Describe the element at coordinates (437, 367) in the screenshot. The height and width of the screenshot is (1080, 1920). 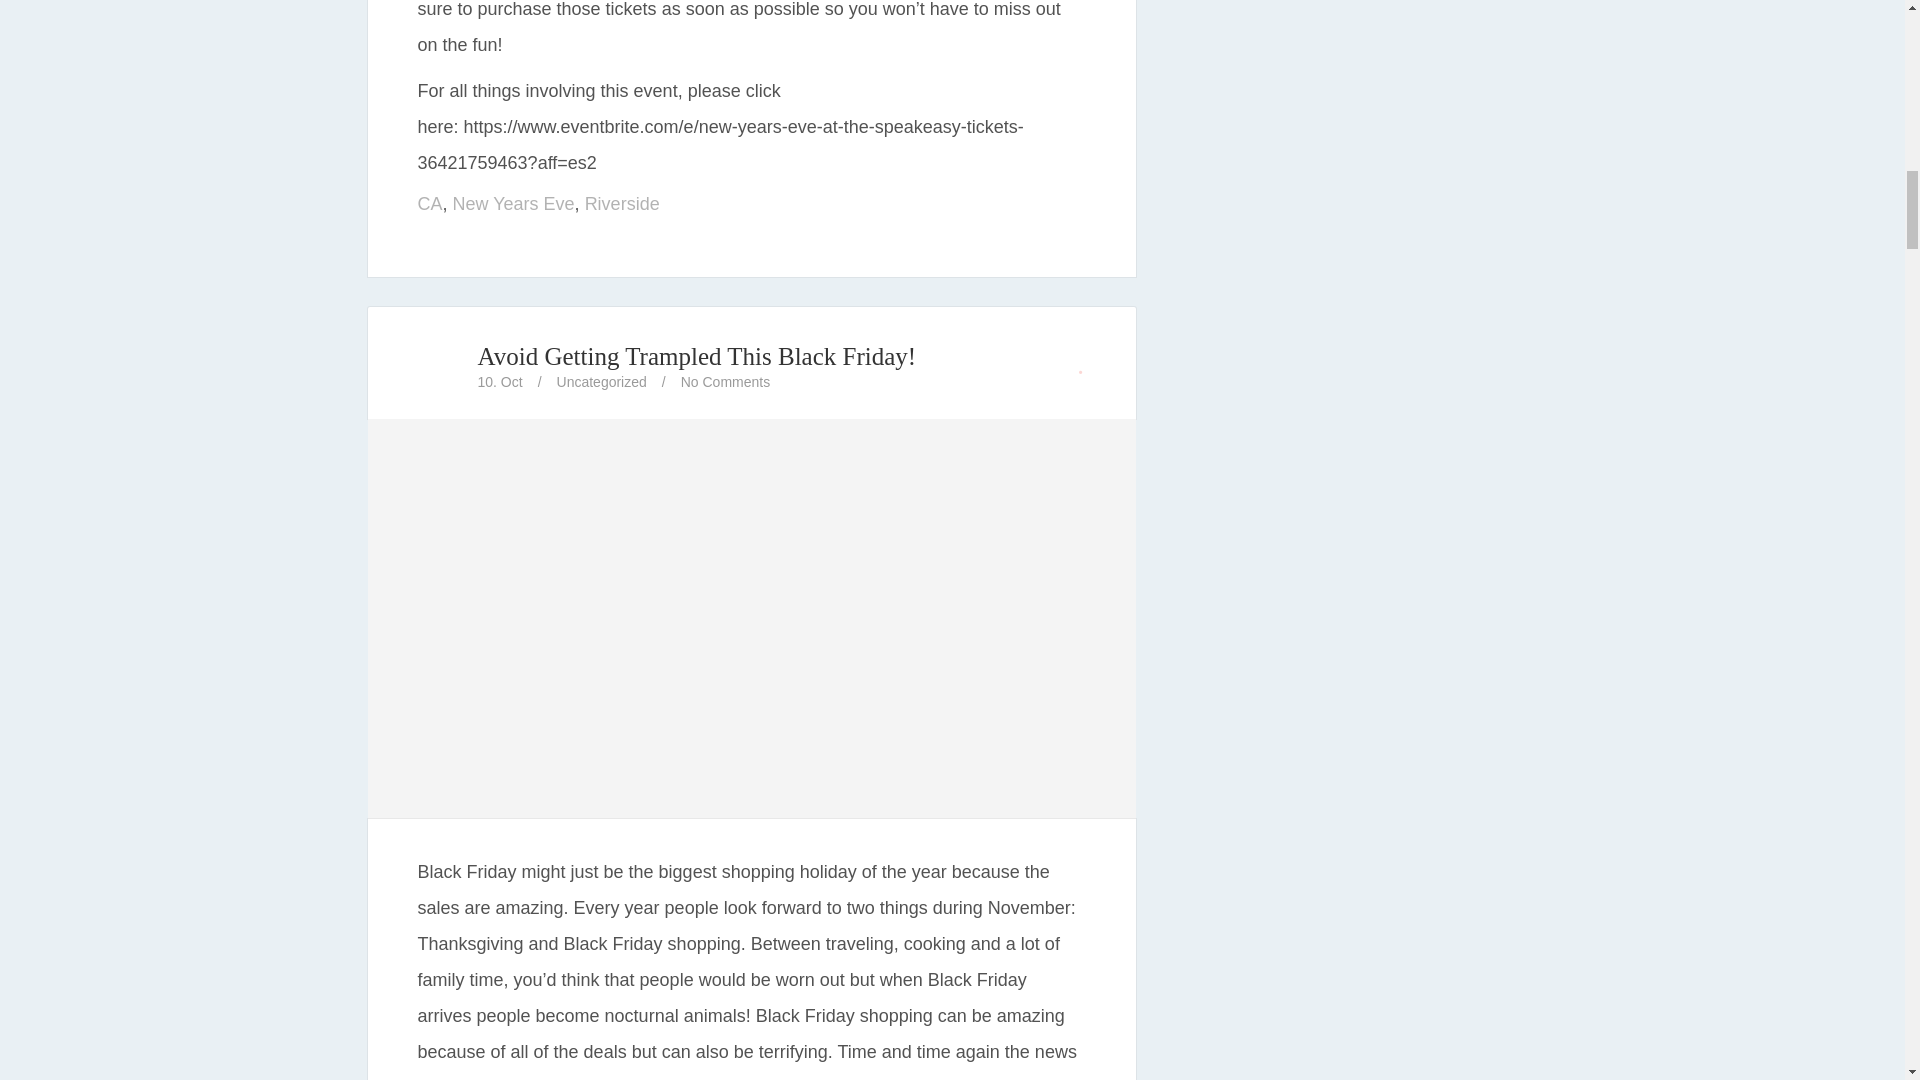
I see `Author Name` at that location.